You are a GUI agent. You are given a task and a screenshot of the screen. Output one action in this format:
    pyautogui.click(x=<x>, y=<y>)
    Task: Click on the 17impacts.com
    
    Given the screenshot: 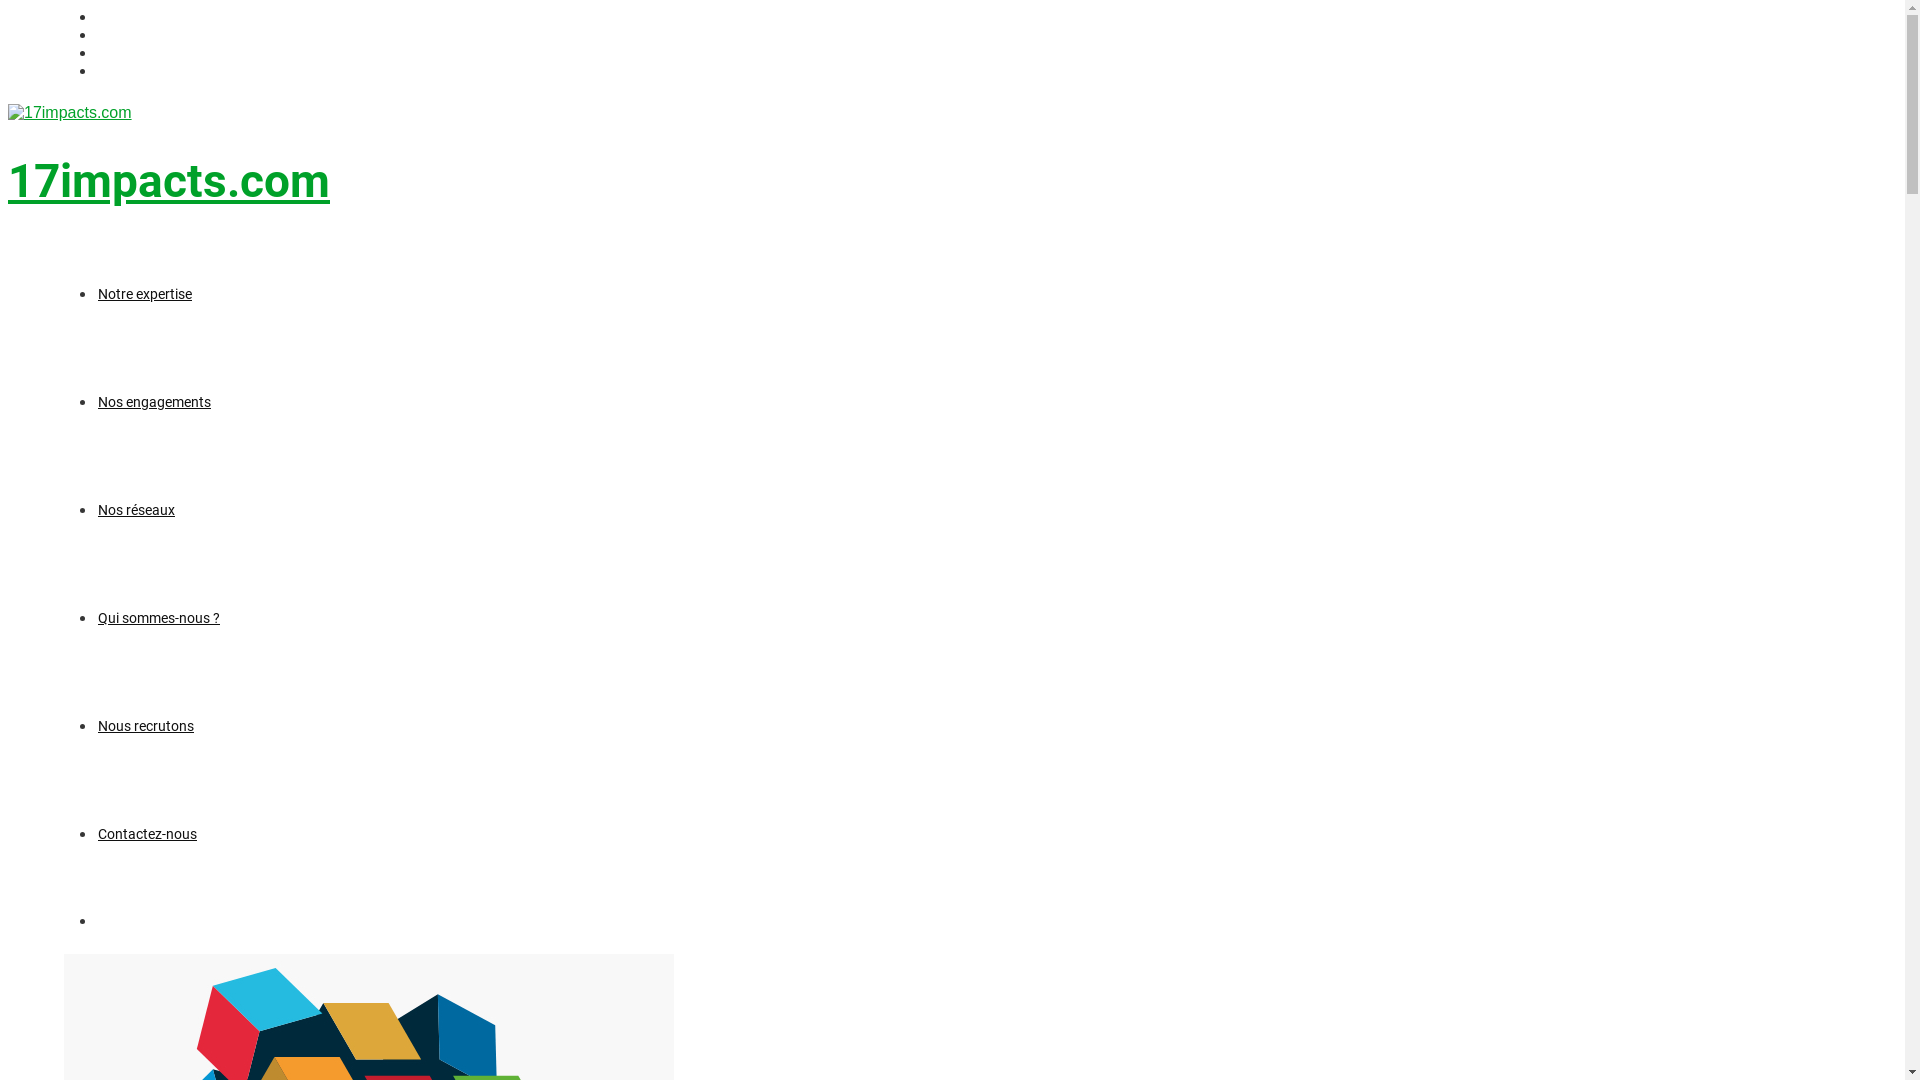 What is the action you would take?
    pyautogui.click(x=169, y=181)
    